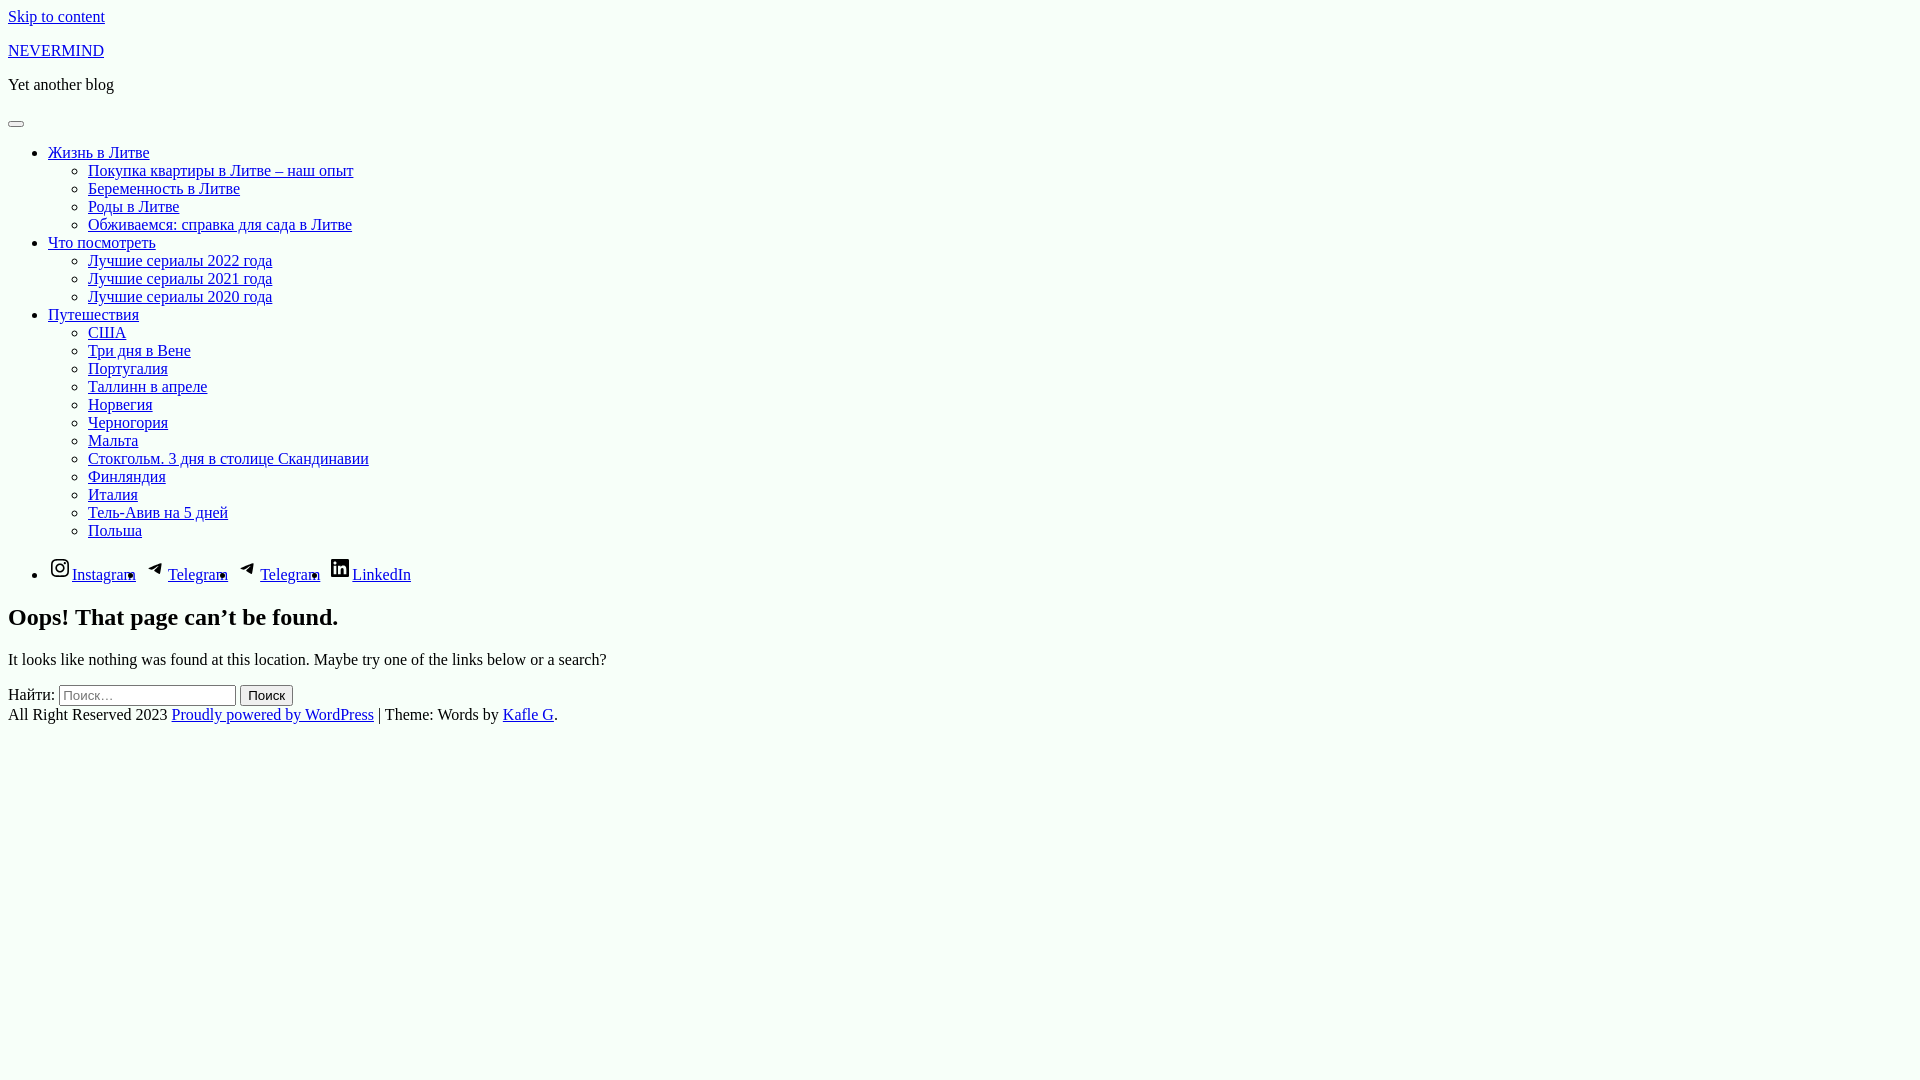 This screenshot has width=1920, height=1080. I want to click on Telegram, so click(186, 574).